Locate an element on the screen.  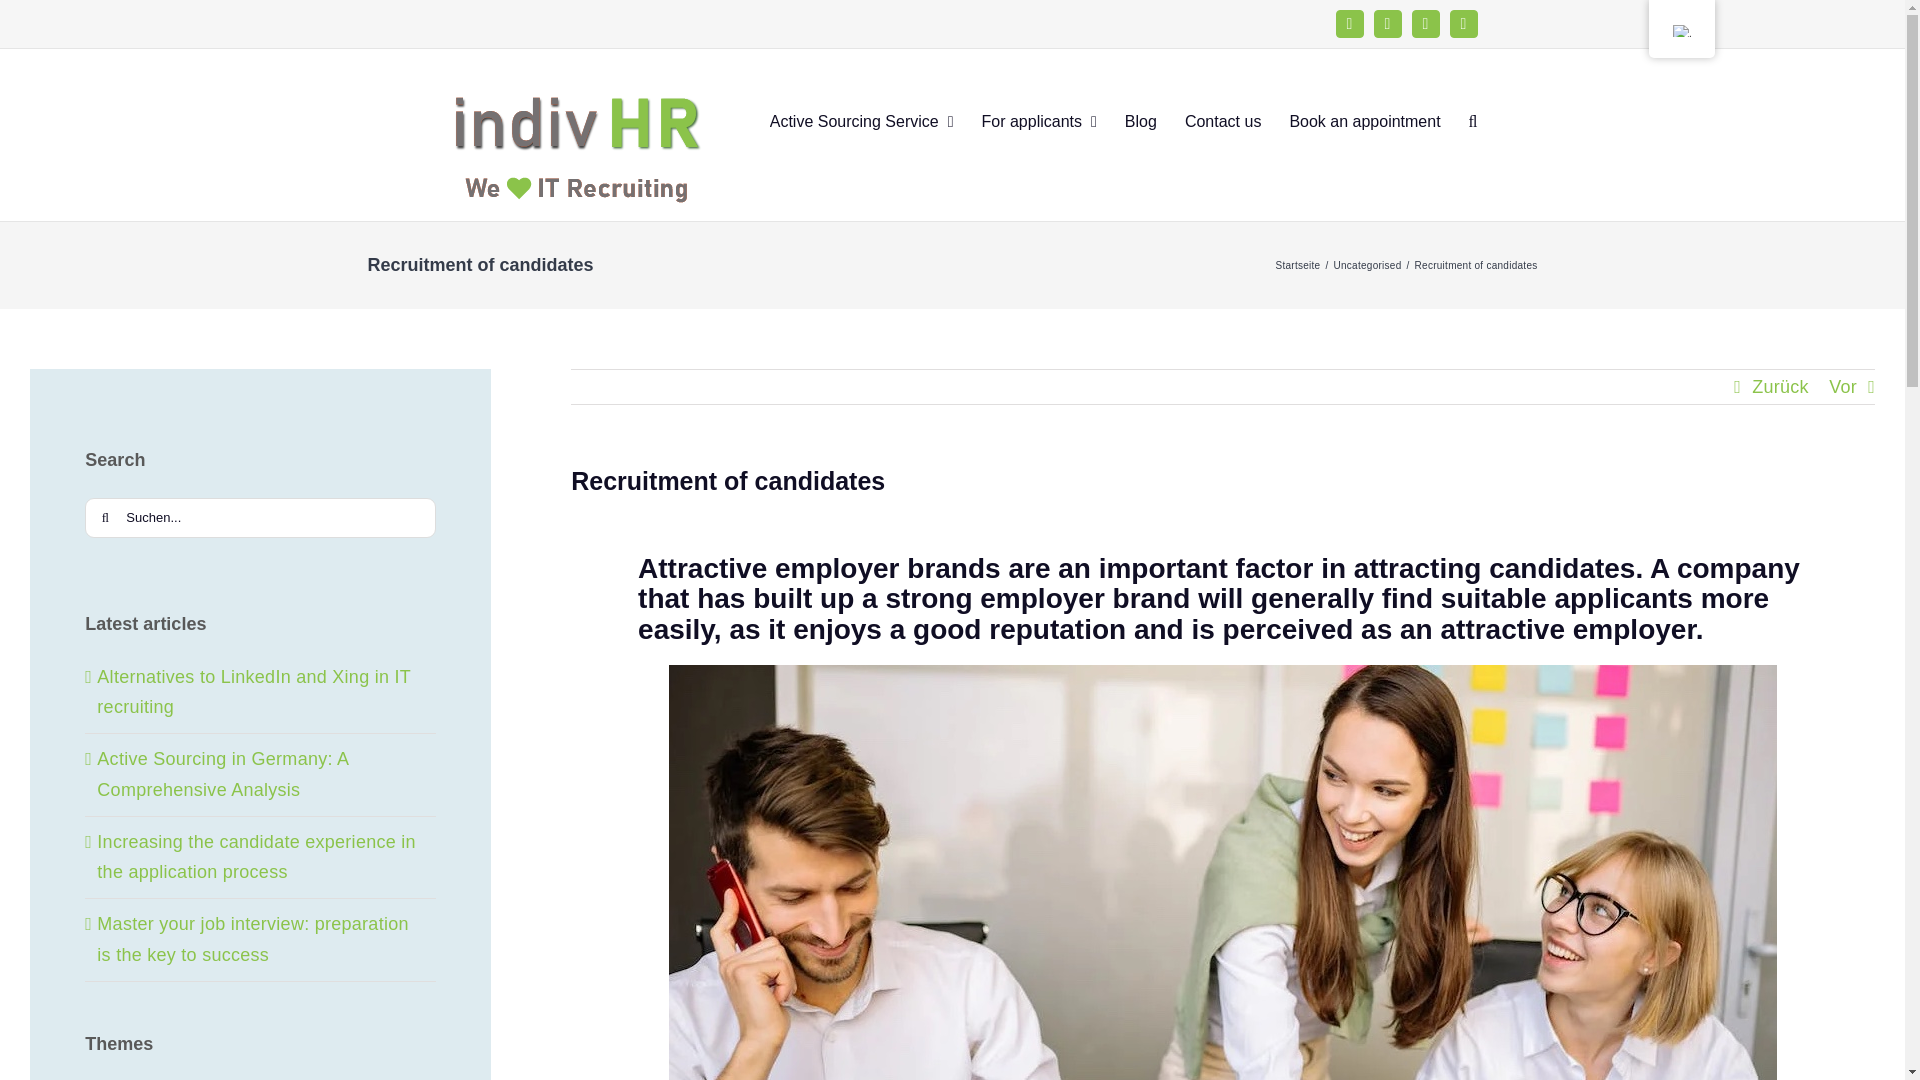
Uncategorised is located at coordinates (1368, 266).